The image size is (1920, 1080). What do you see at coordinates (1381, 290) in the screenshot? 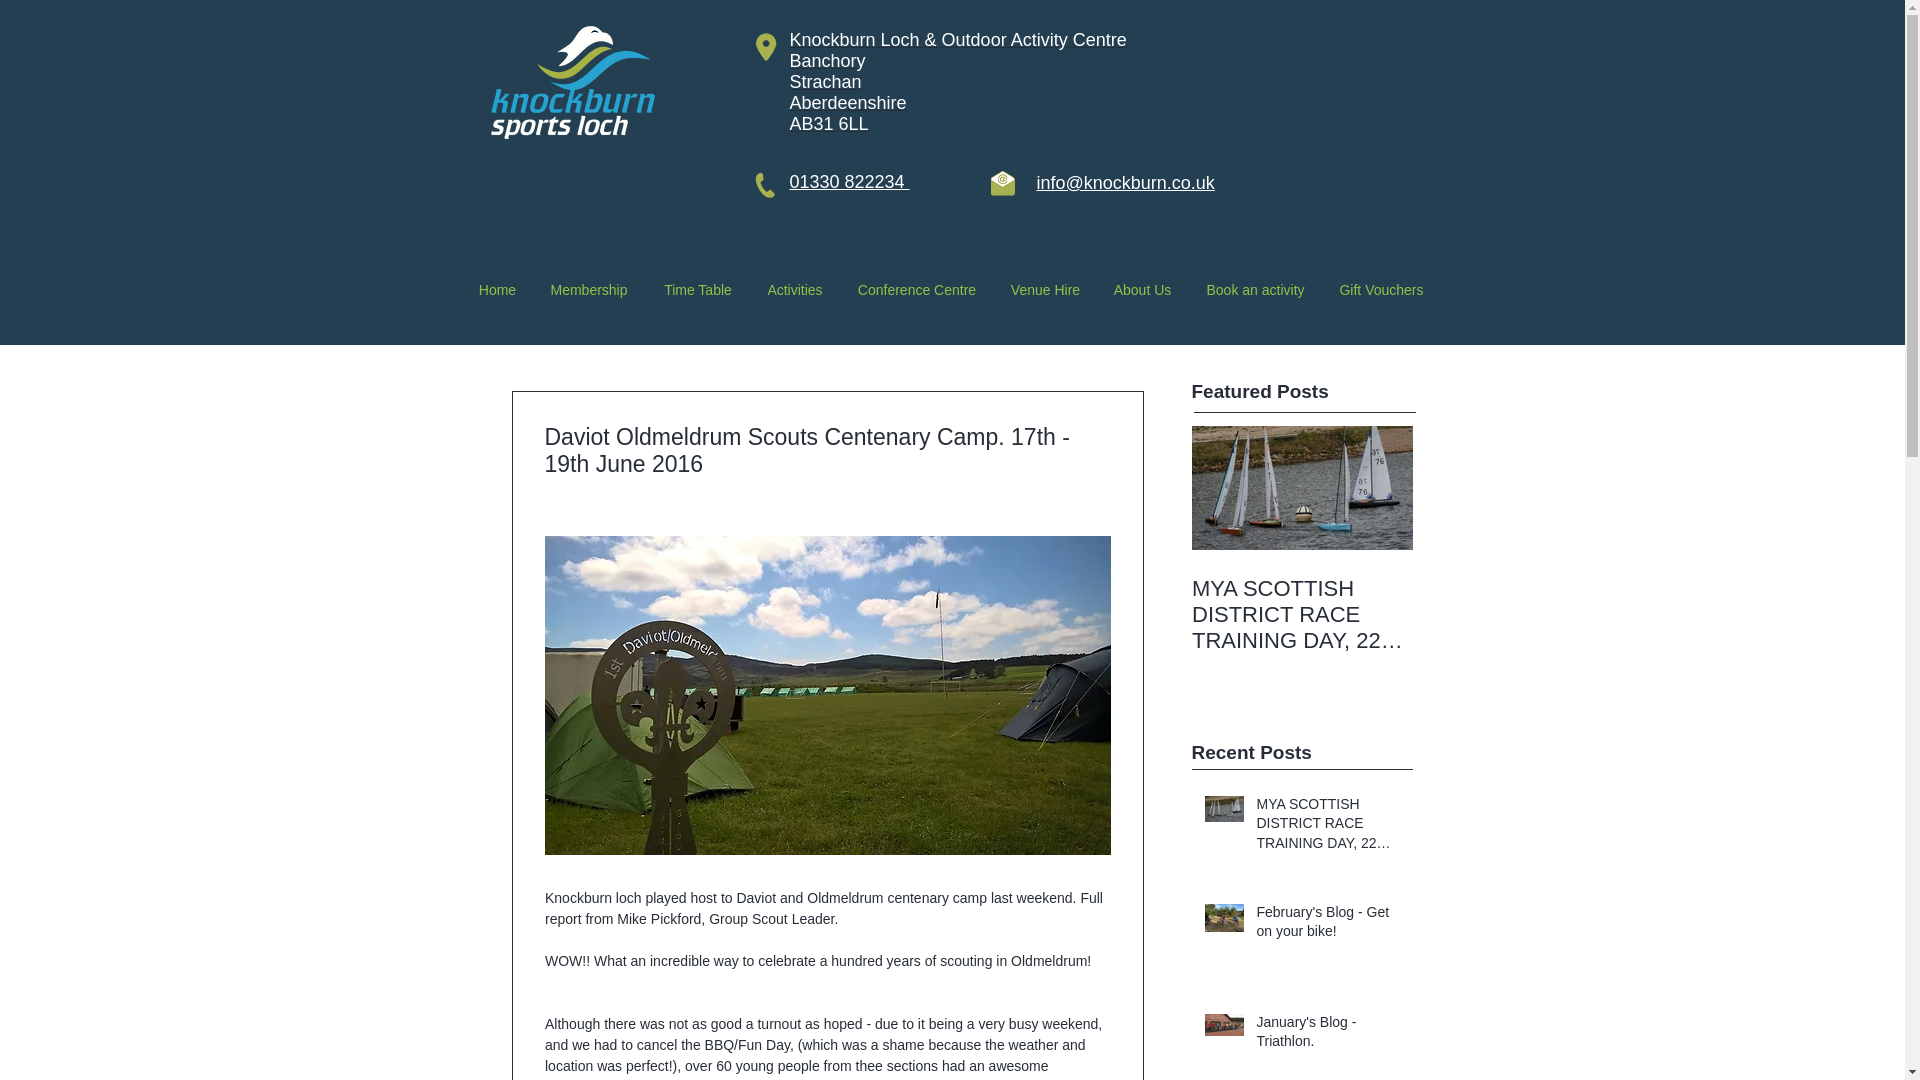
I see `Gift Vouchers` at bounding box center [1381, 290].